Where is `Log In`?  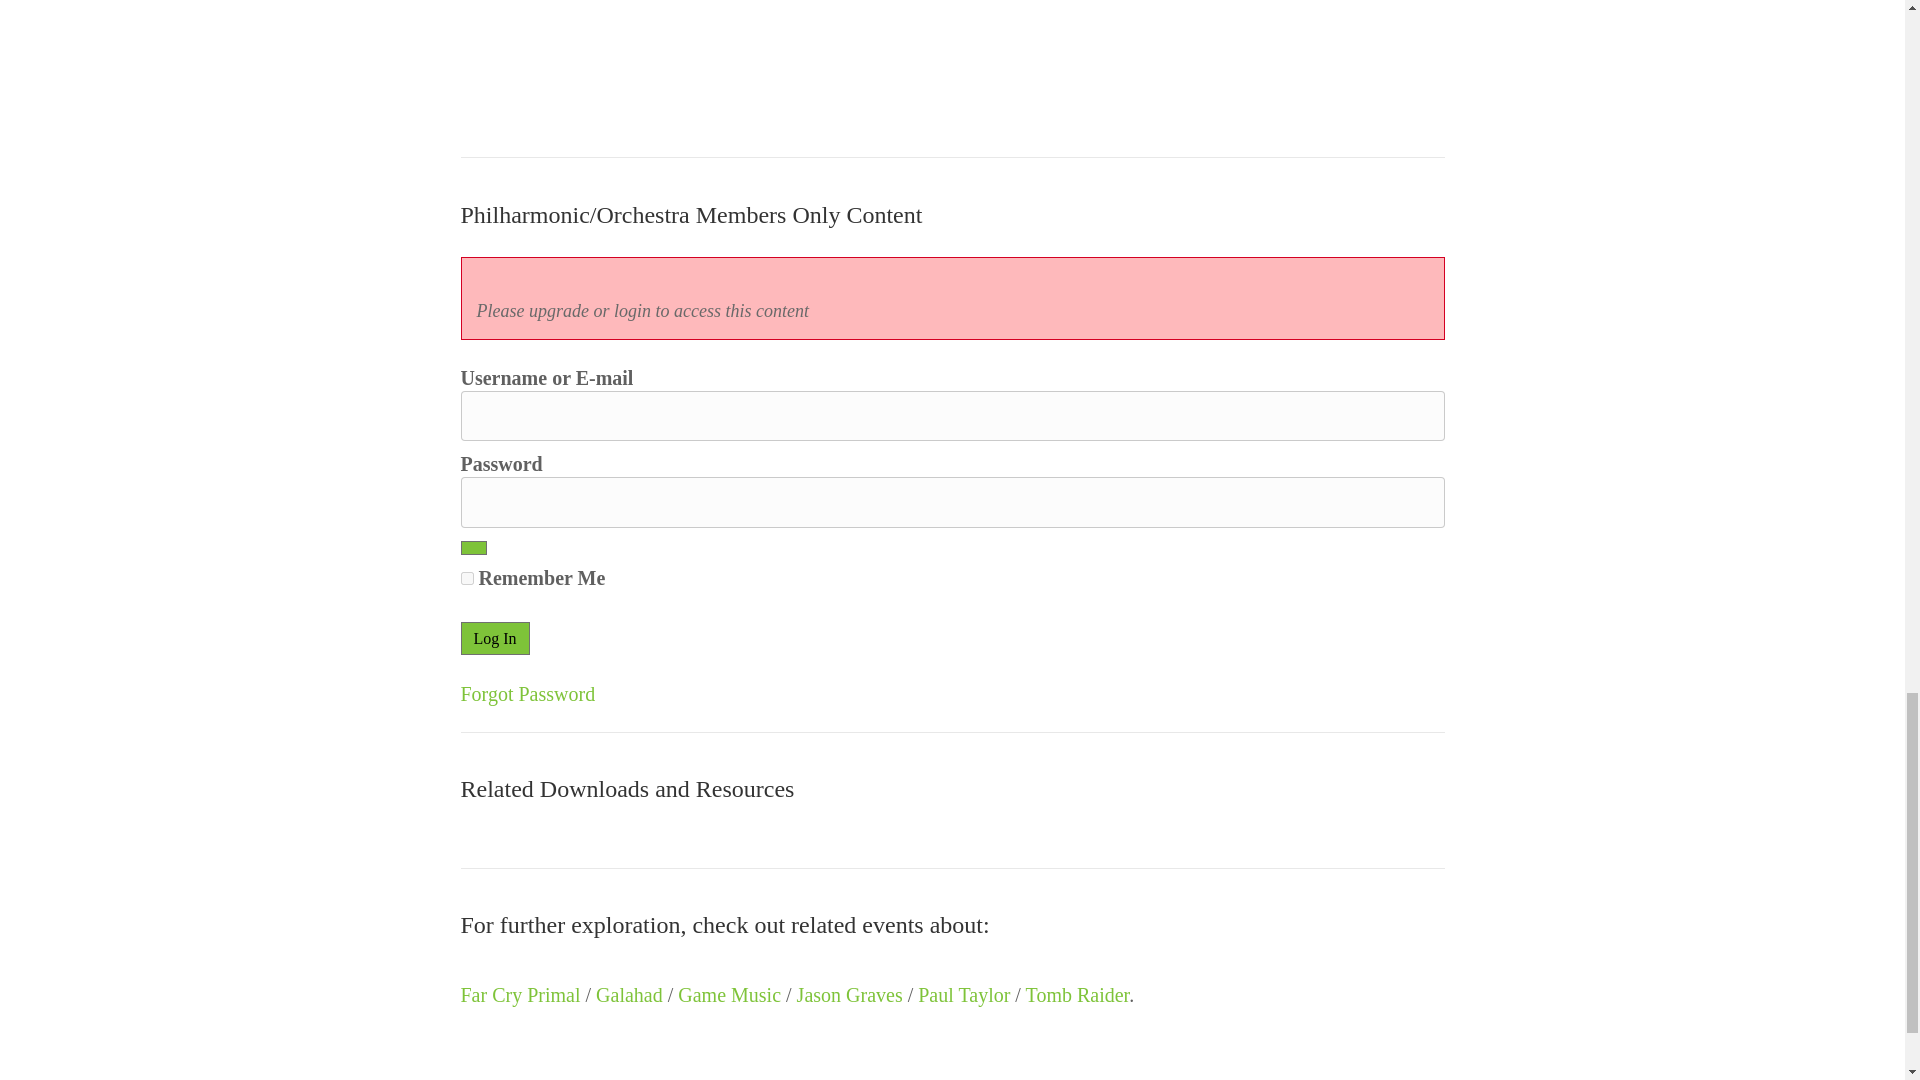 Log In is located at coordinates (494, 638).